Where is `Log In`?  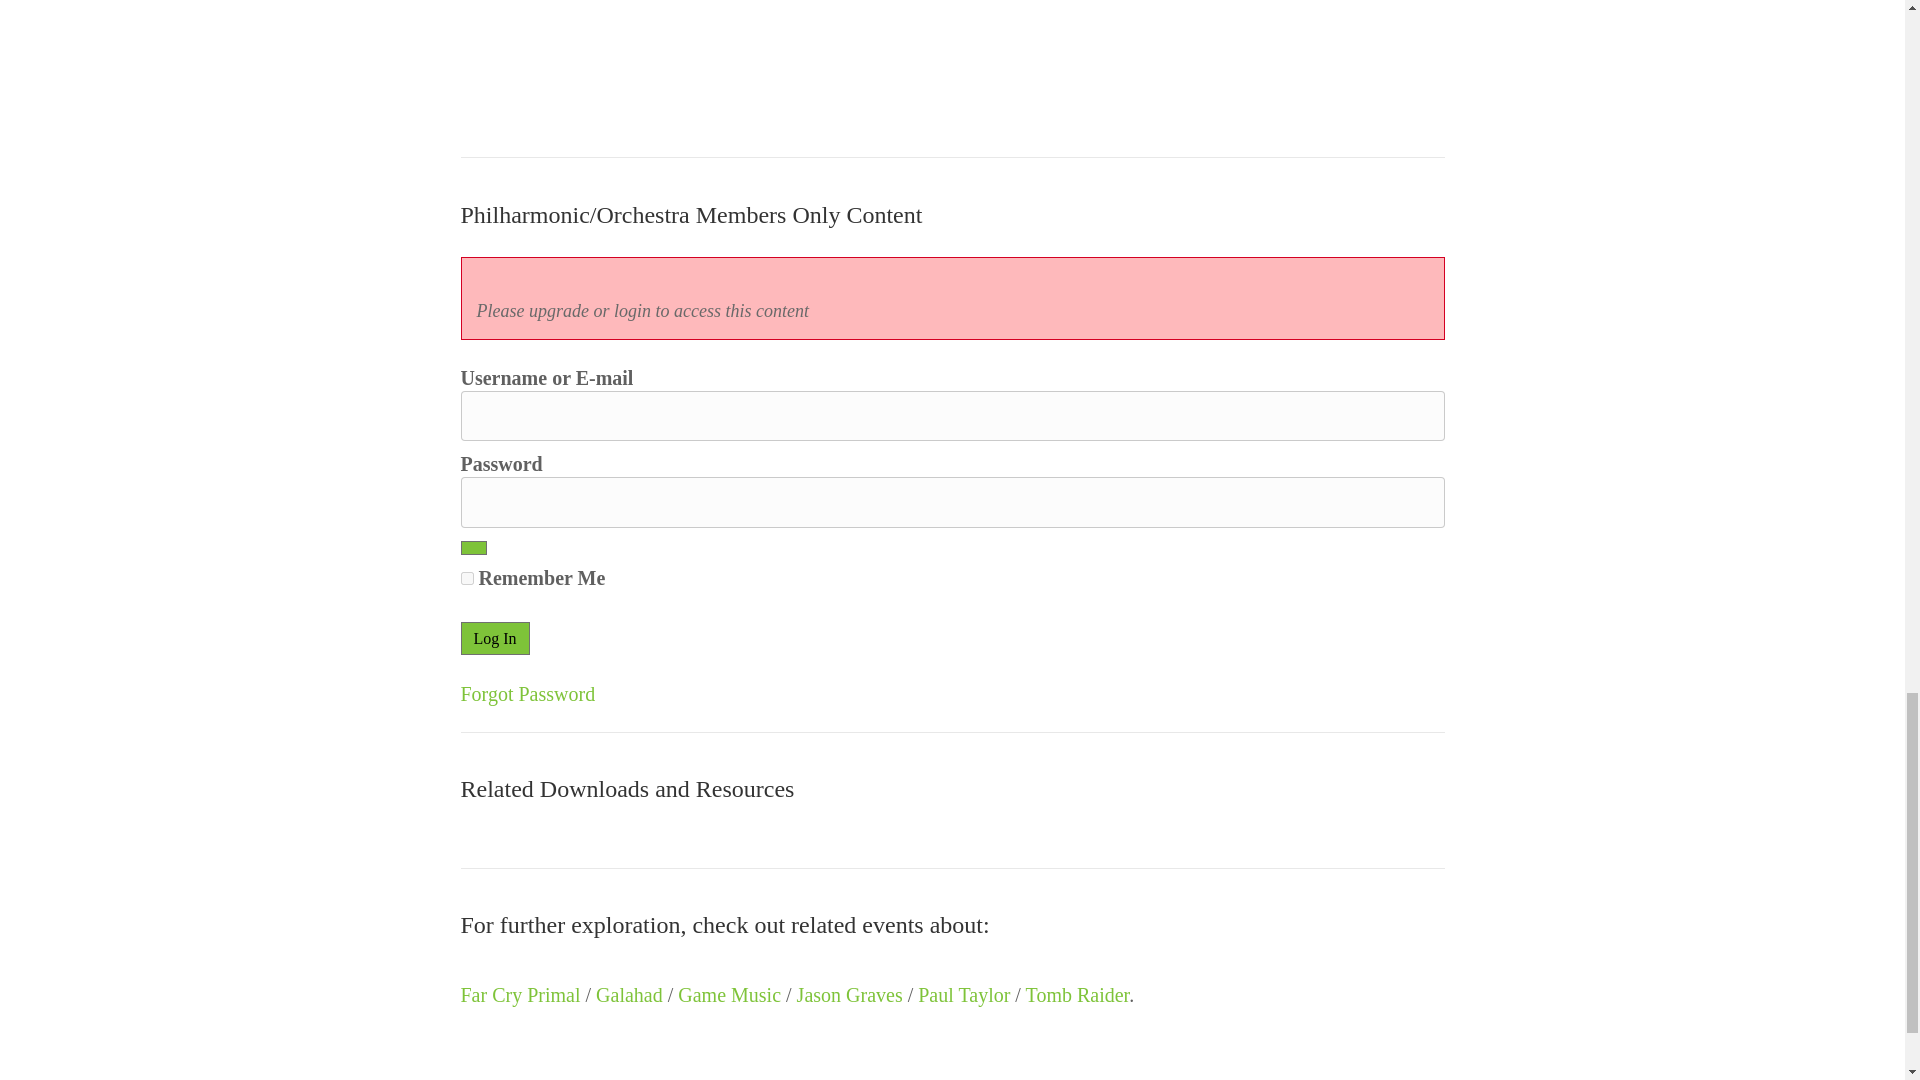 Log In is located at coordinates (494, 638).